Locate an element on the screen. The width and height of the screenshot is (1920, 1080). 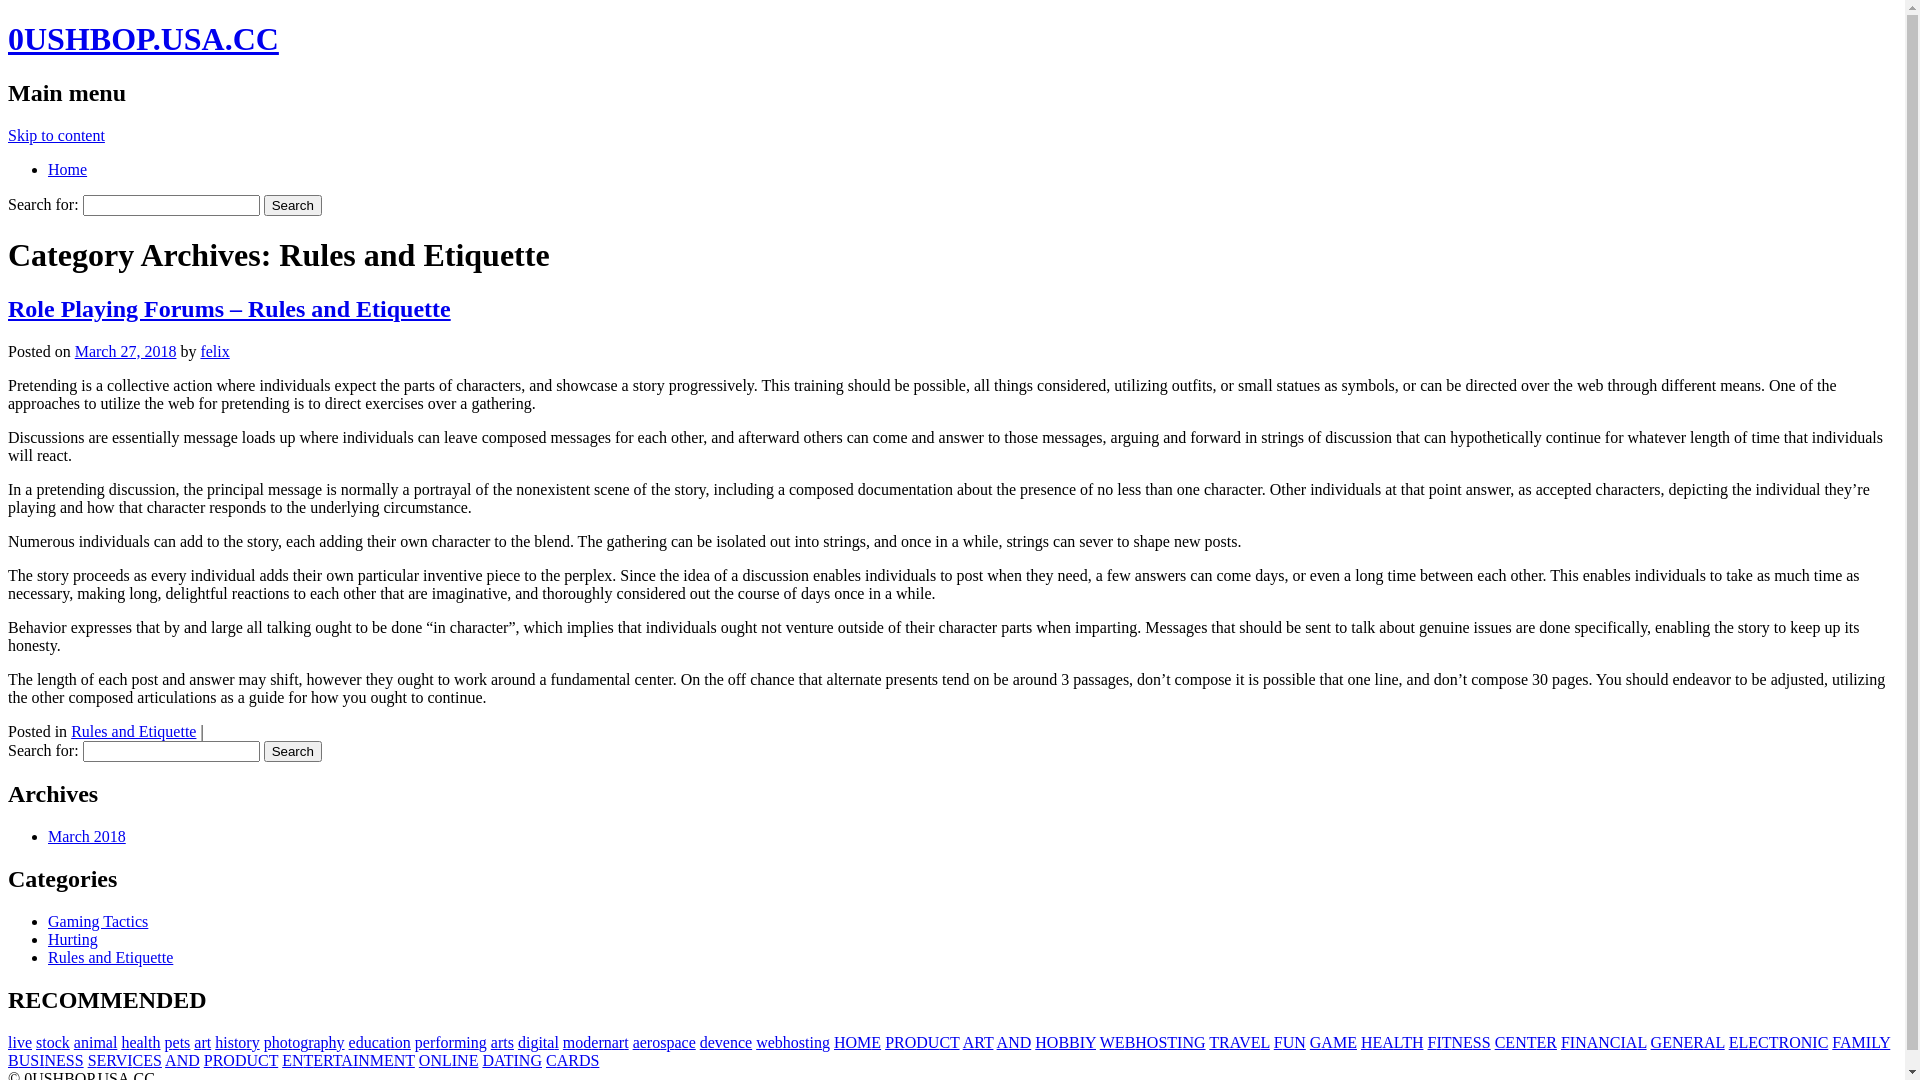
R is located at coordinates (1698, 1042).